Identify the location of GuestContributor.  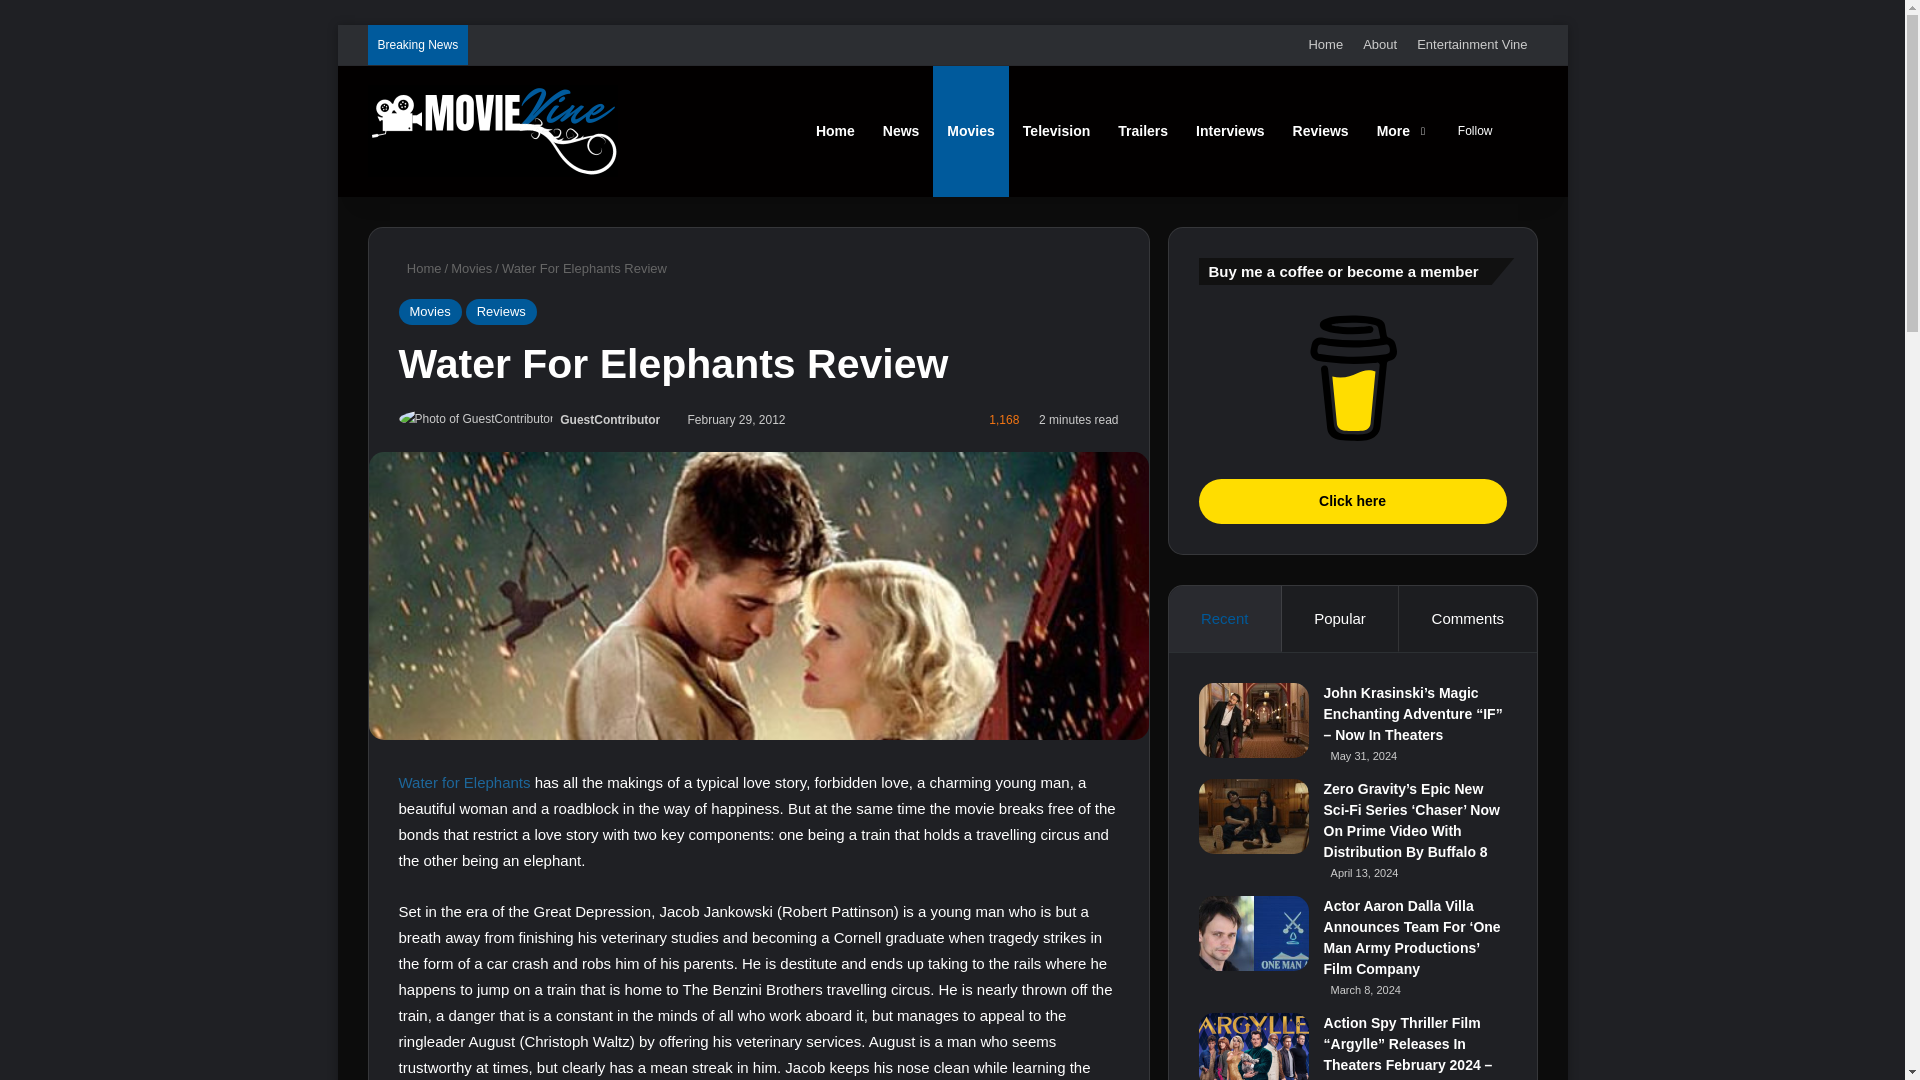
(610, 419).